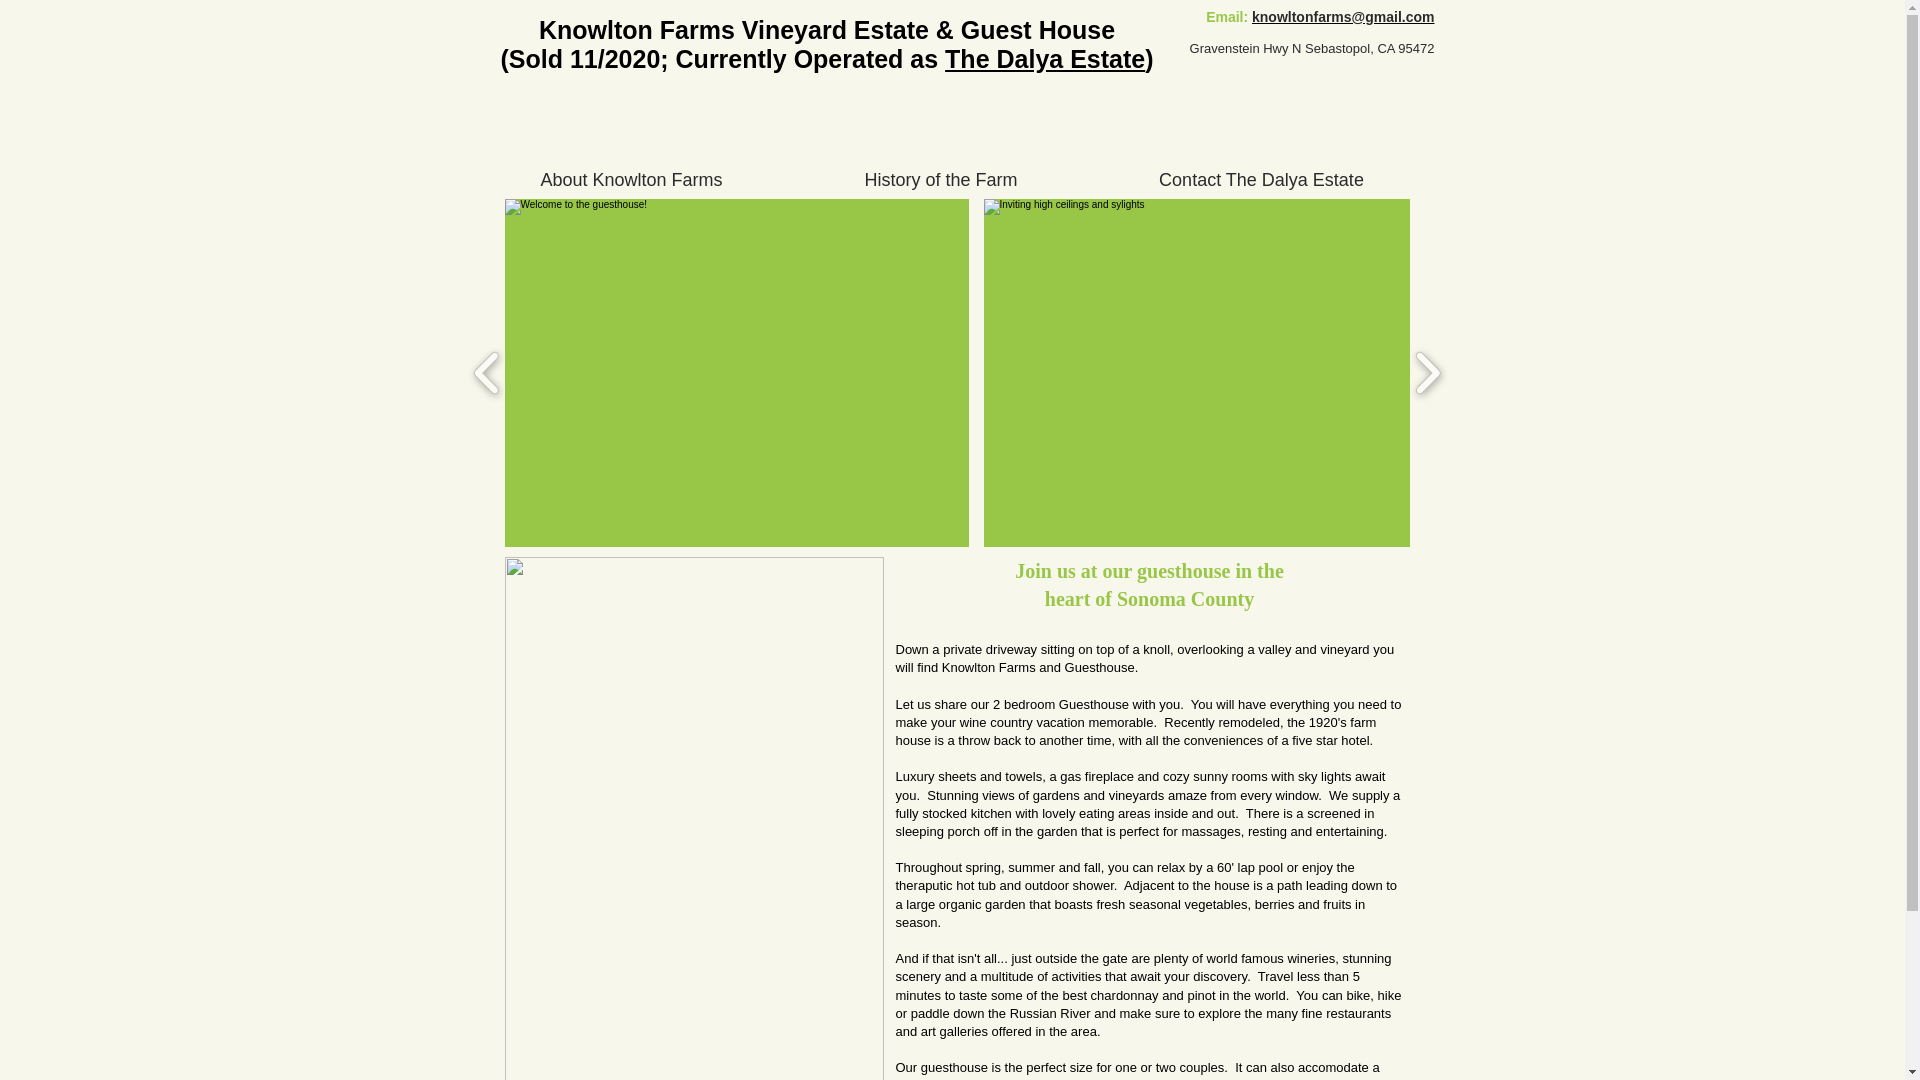  I want to click on Contact The Dalya Estate, so click(1261, 180).